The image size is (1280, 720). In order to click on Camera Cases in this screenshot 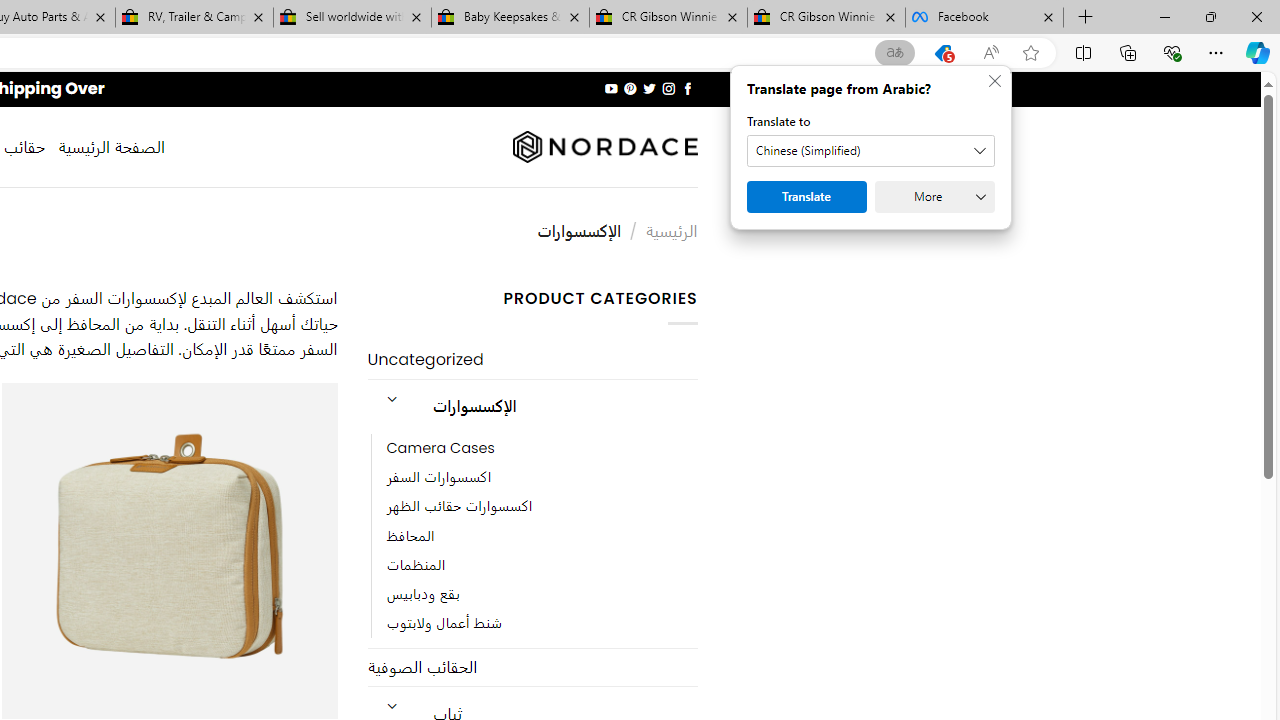, I will do `click(542, 448)`.